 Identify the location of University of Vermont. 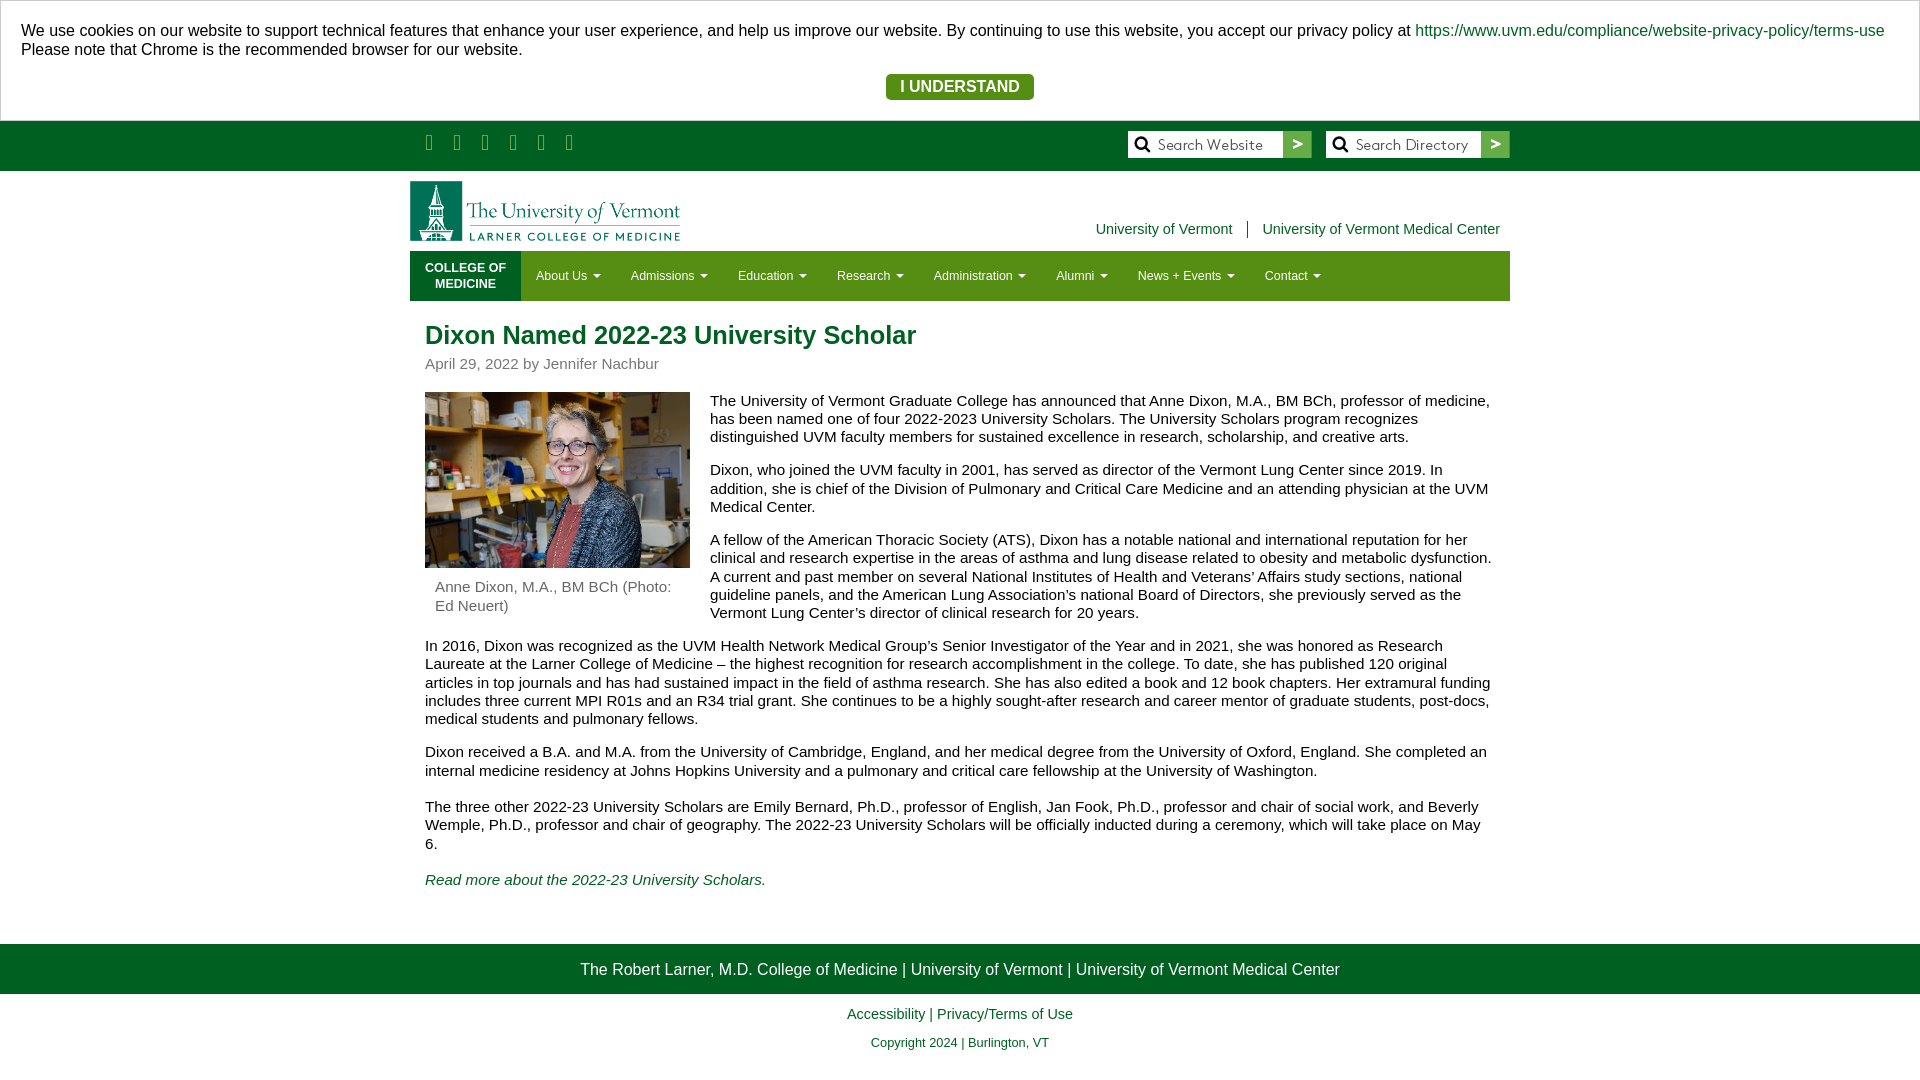
(1168, 229).